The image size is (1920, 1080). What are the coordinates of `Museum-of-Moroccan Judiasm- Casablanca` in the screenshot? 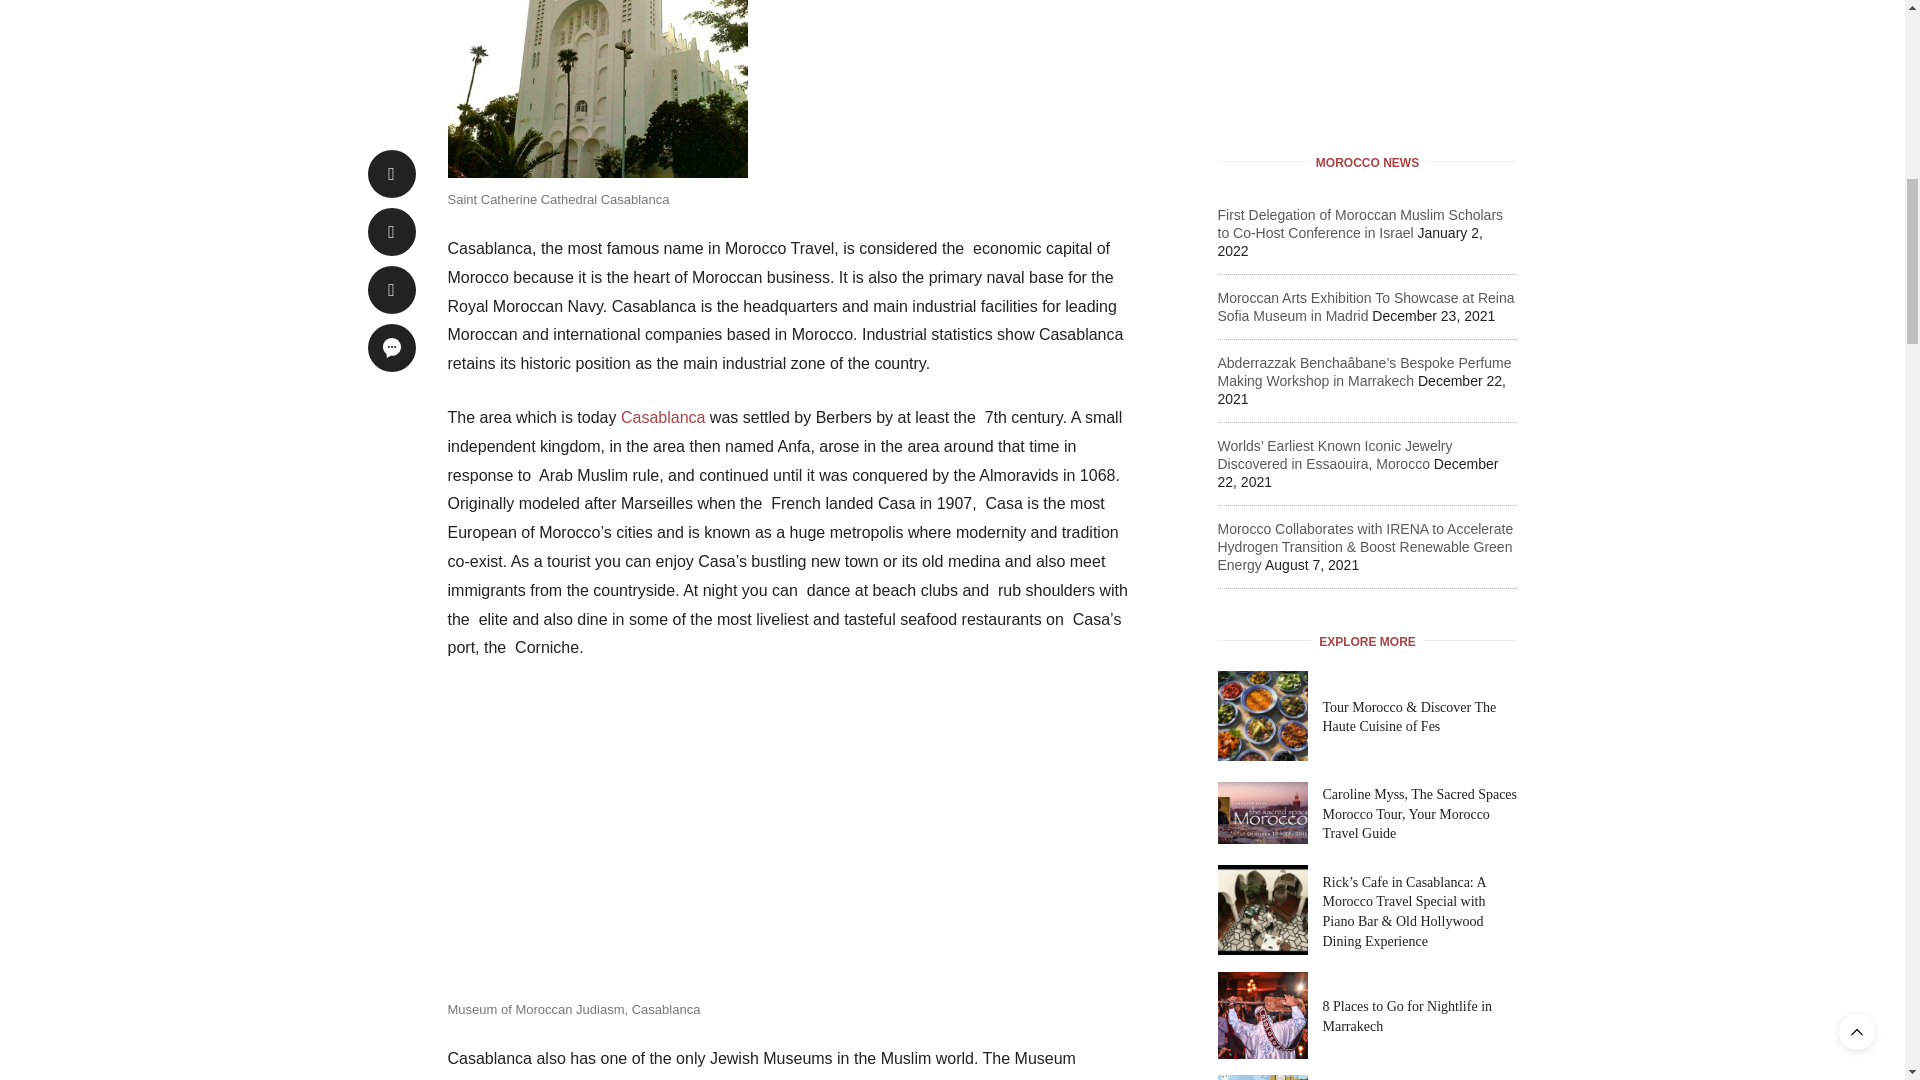 It's located at (598, 838).